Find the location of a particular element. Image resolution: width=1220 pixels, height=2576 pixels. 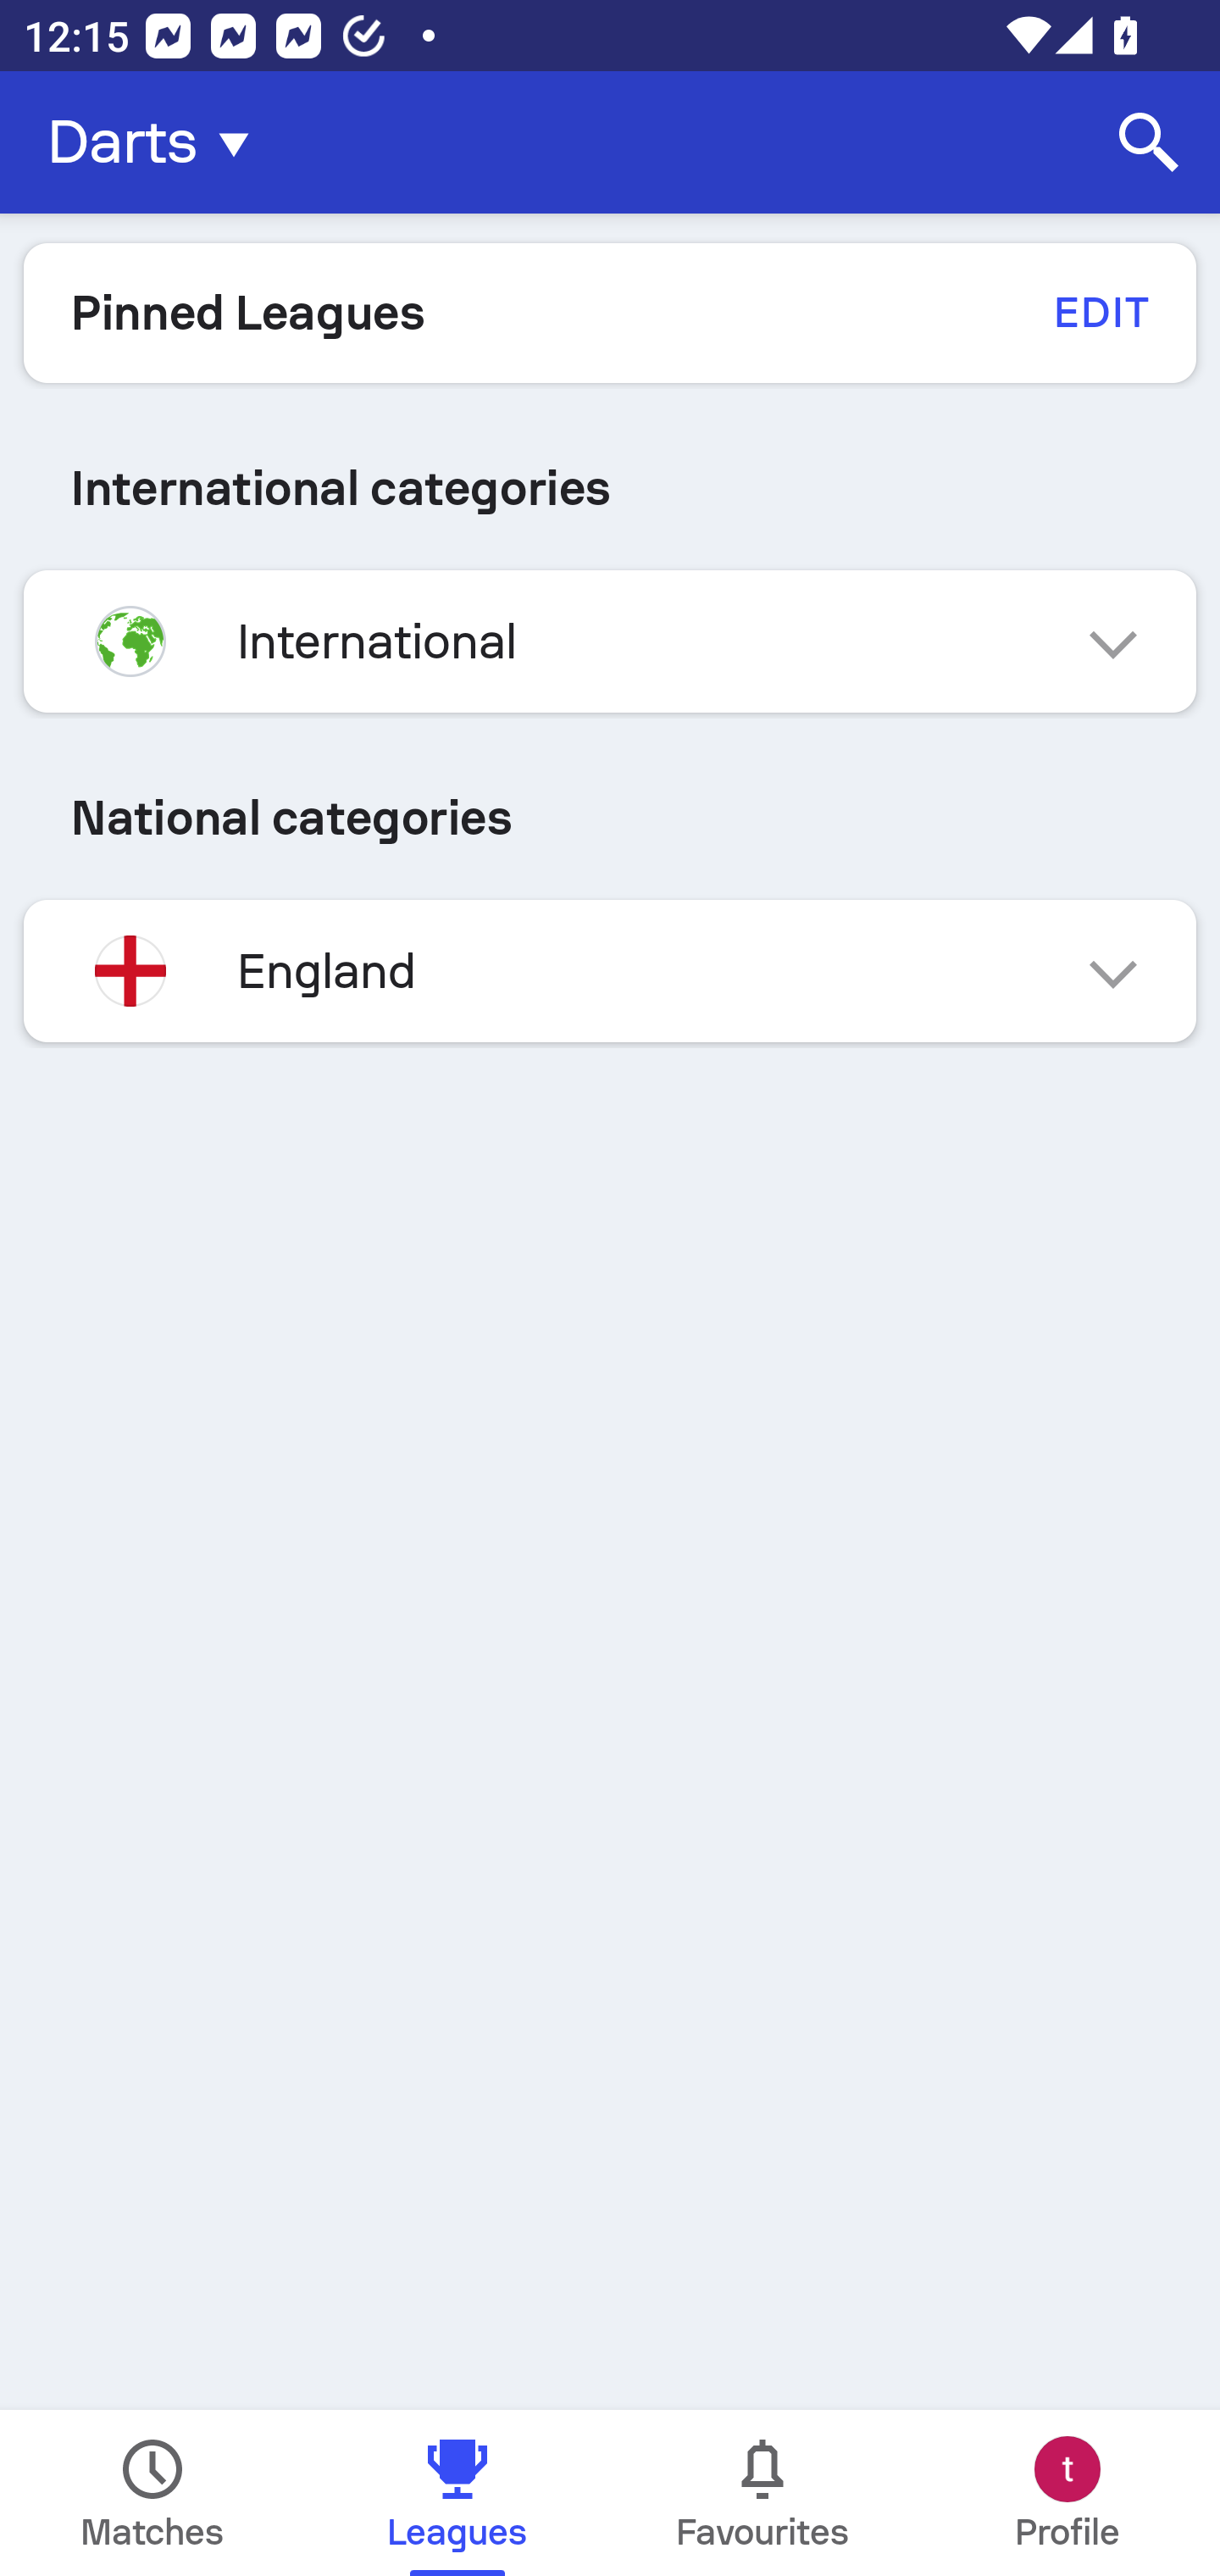

EDIT is located at coordinates (1100, 312).